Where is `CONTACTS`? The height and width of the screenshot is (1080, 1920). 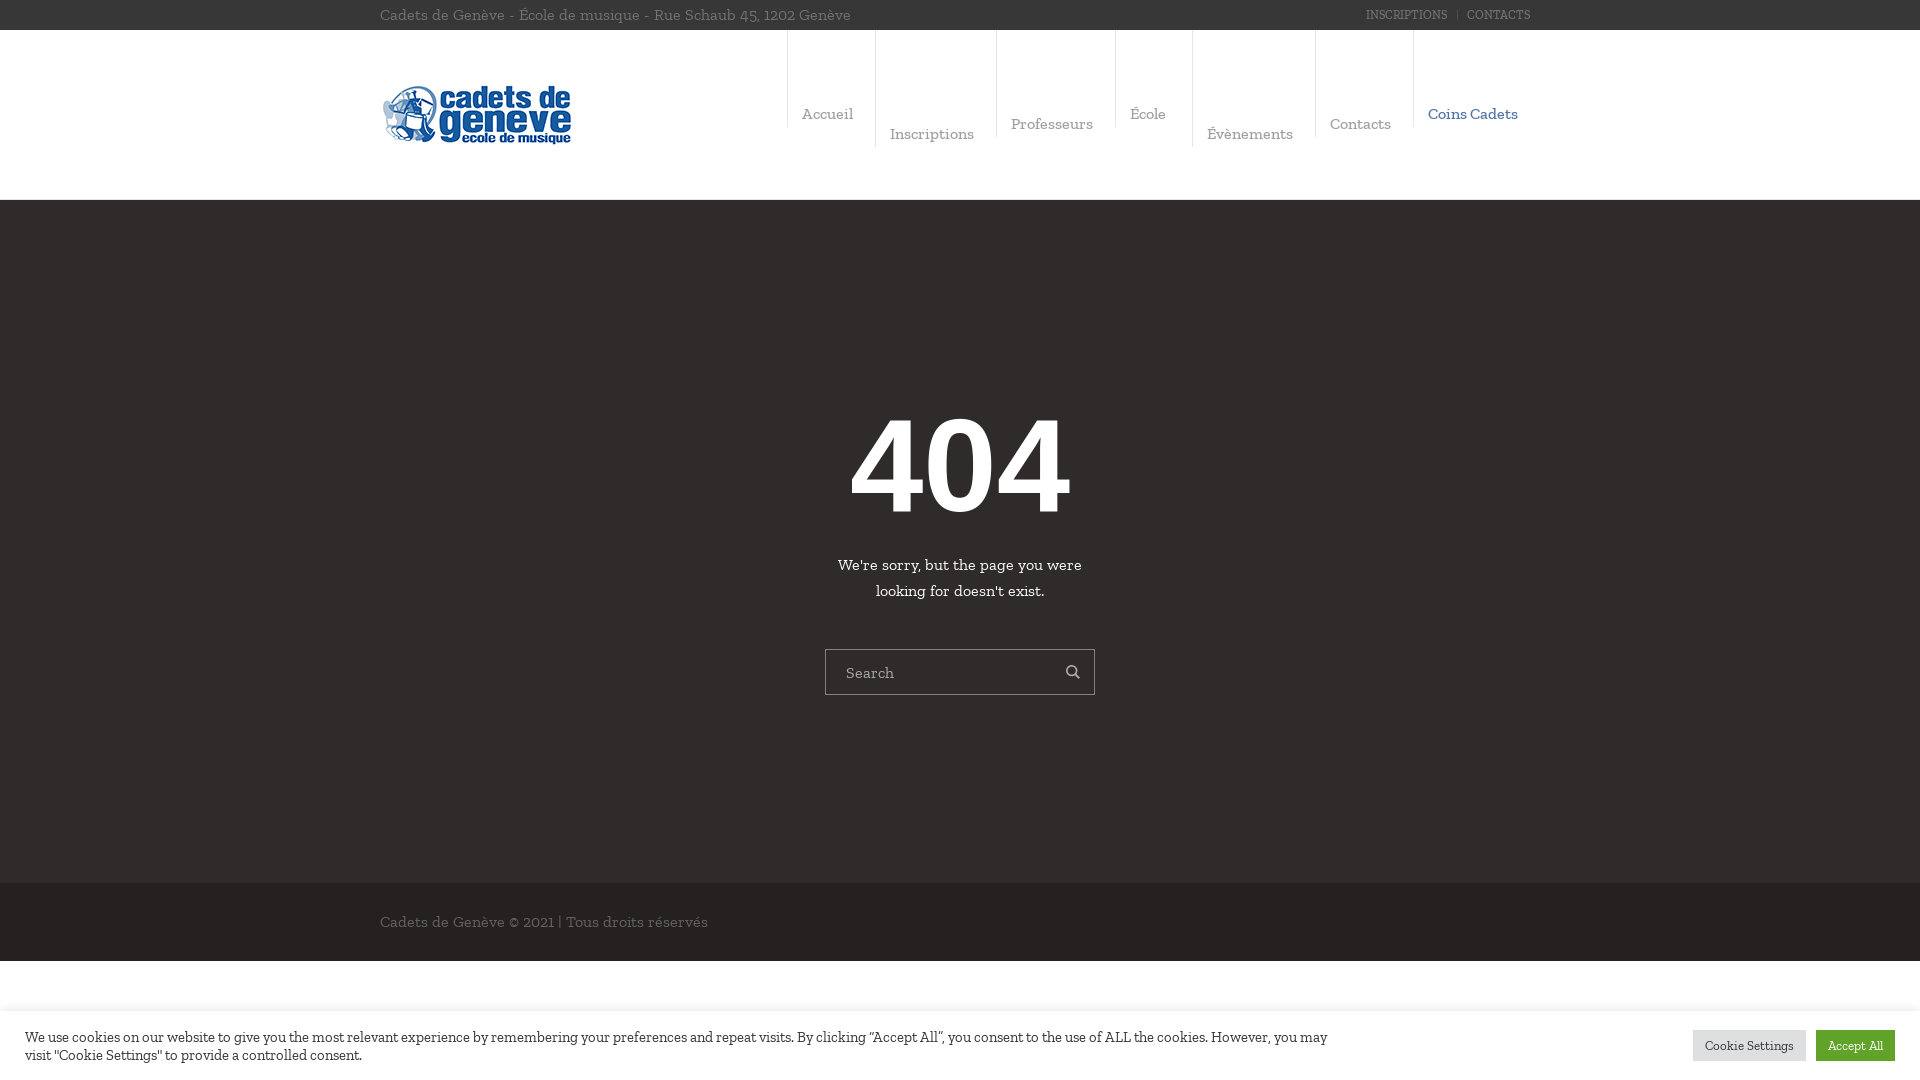
CONTACTS is located at coordinates (1498, 15).